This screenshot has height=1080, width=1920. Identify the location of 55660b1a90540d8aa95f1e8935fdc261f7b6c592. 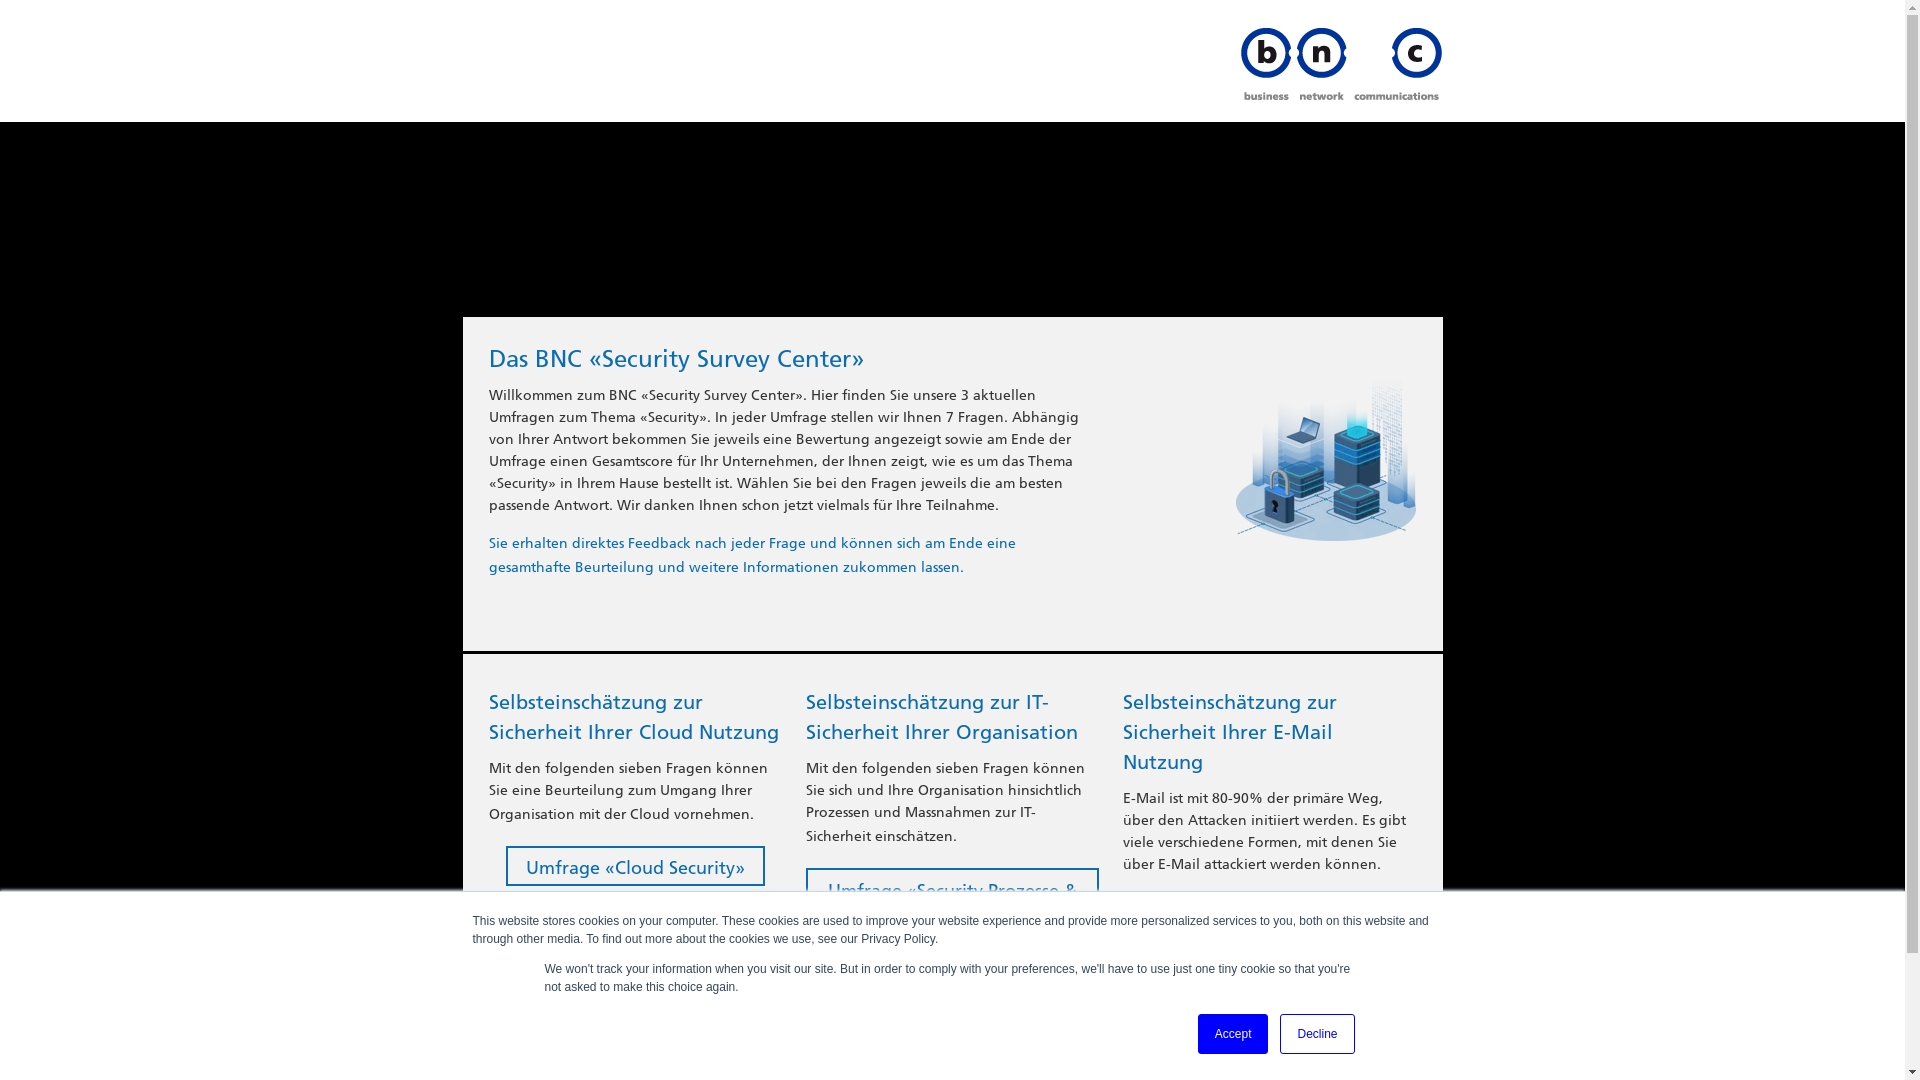
(1326, 444).